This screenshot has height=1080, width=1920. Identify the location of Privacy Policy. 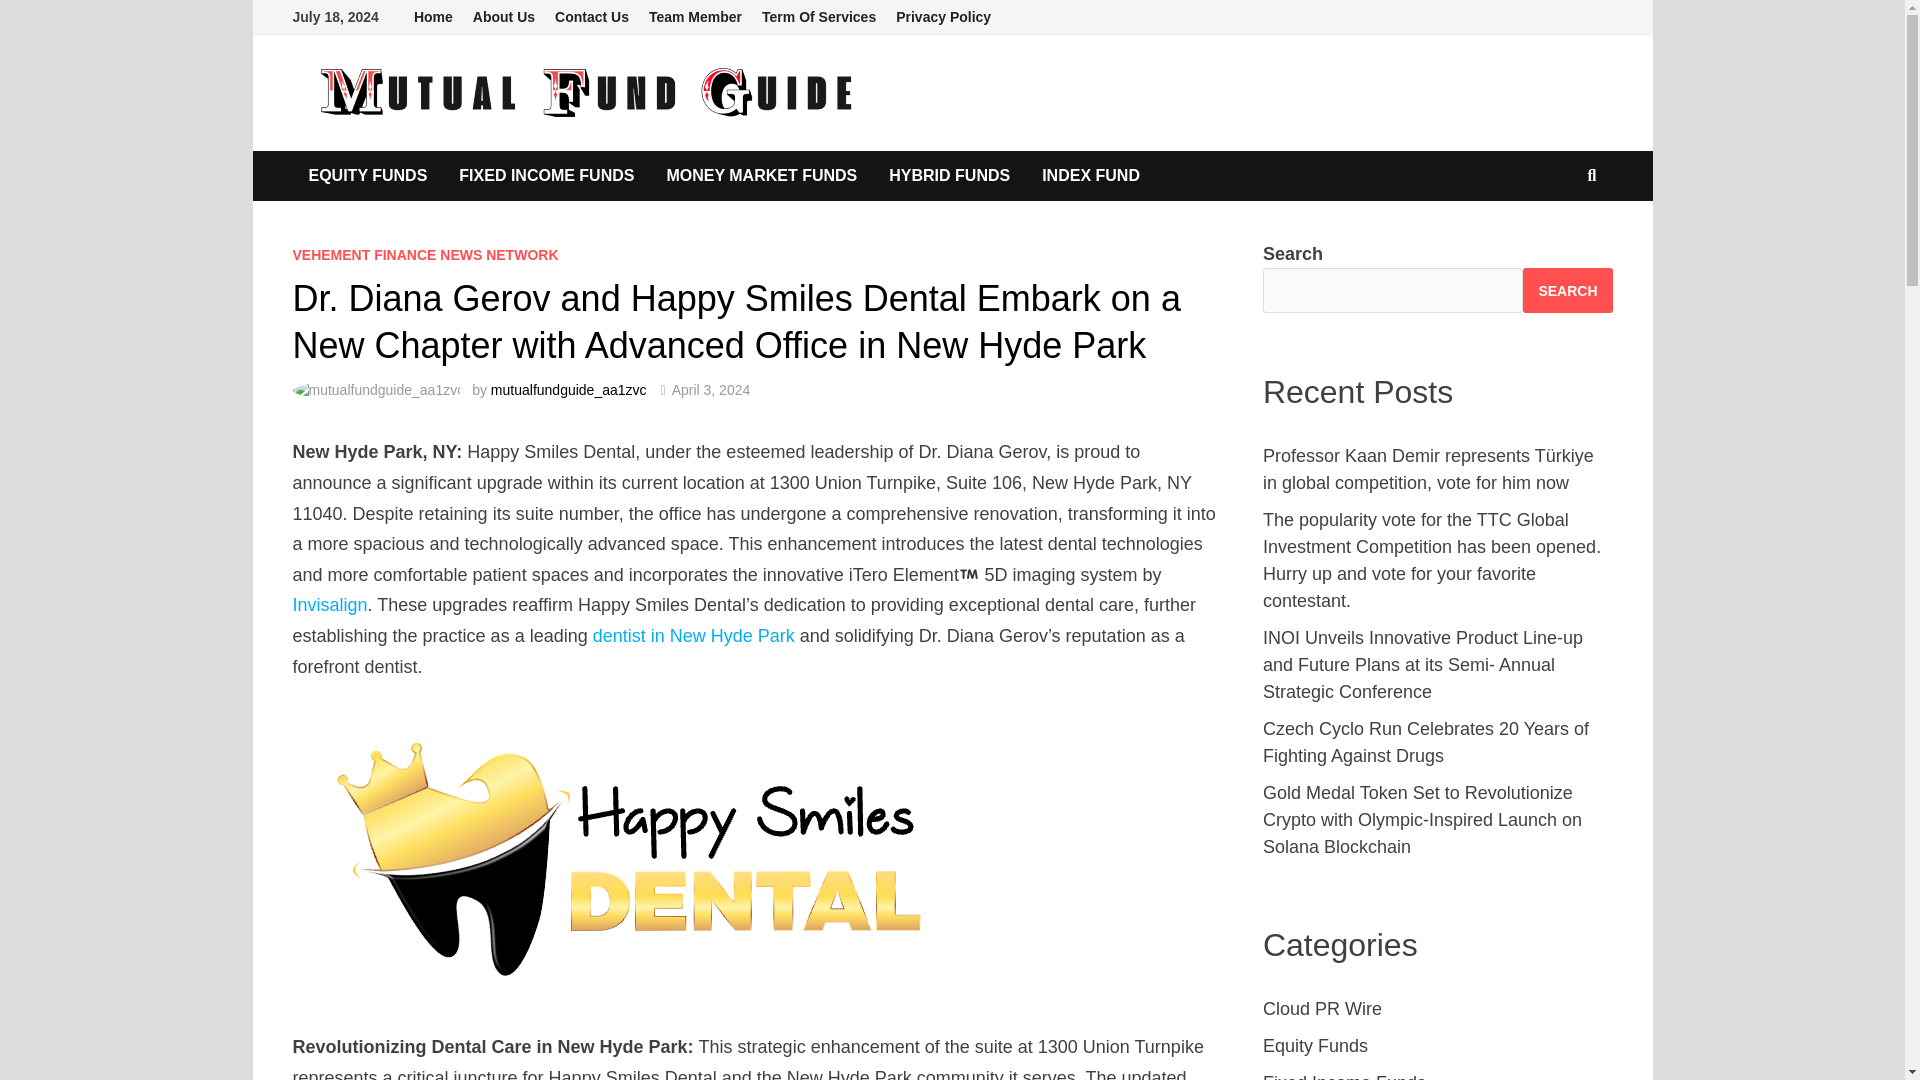
(942, 17).